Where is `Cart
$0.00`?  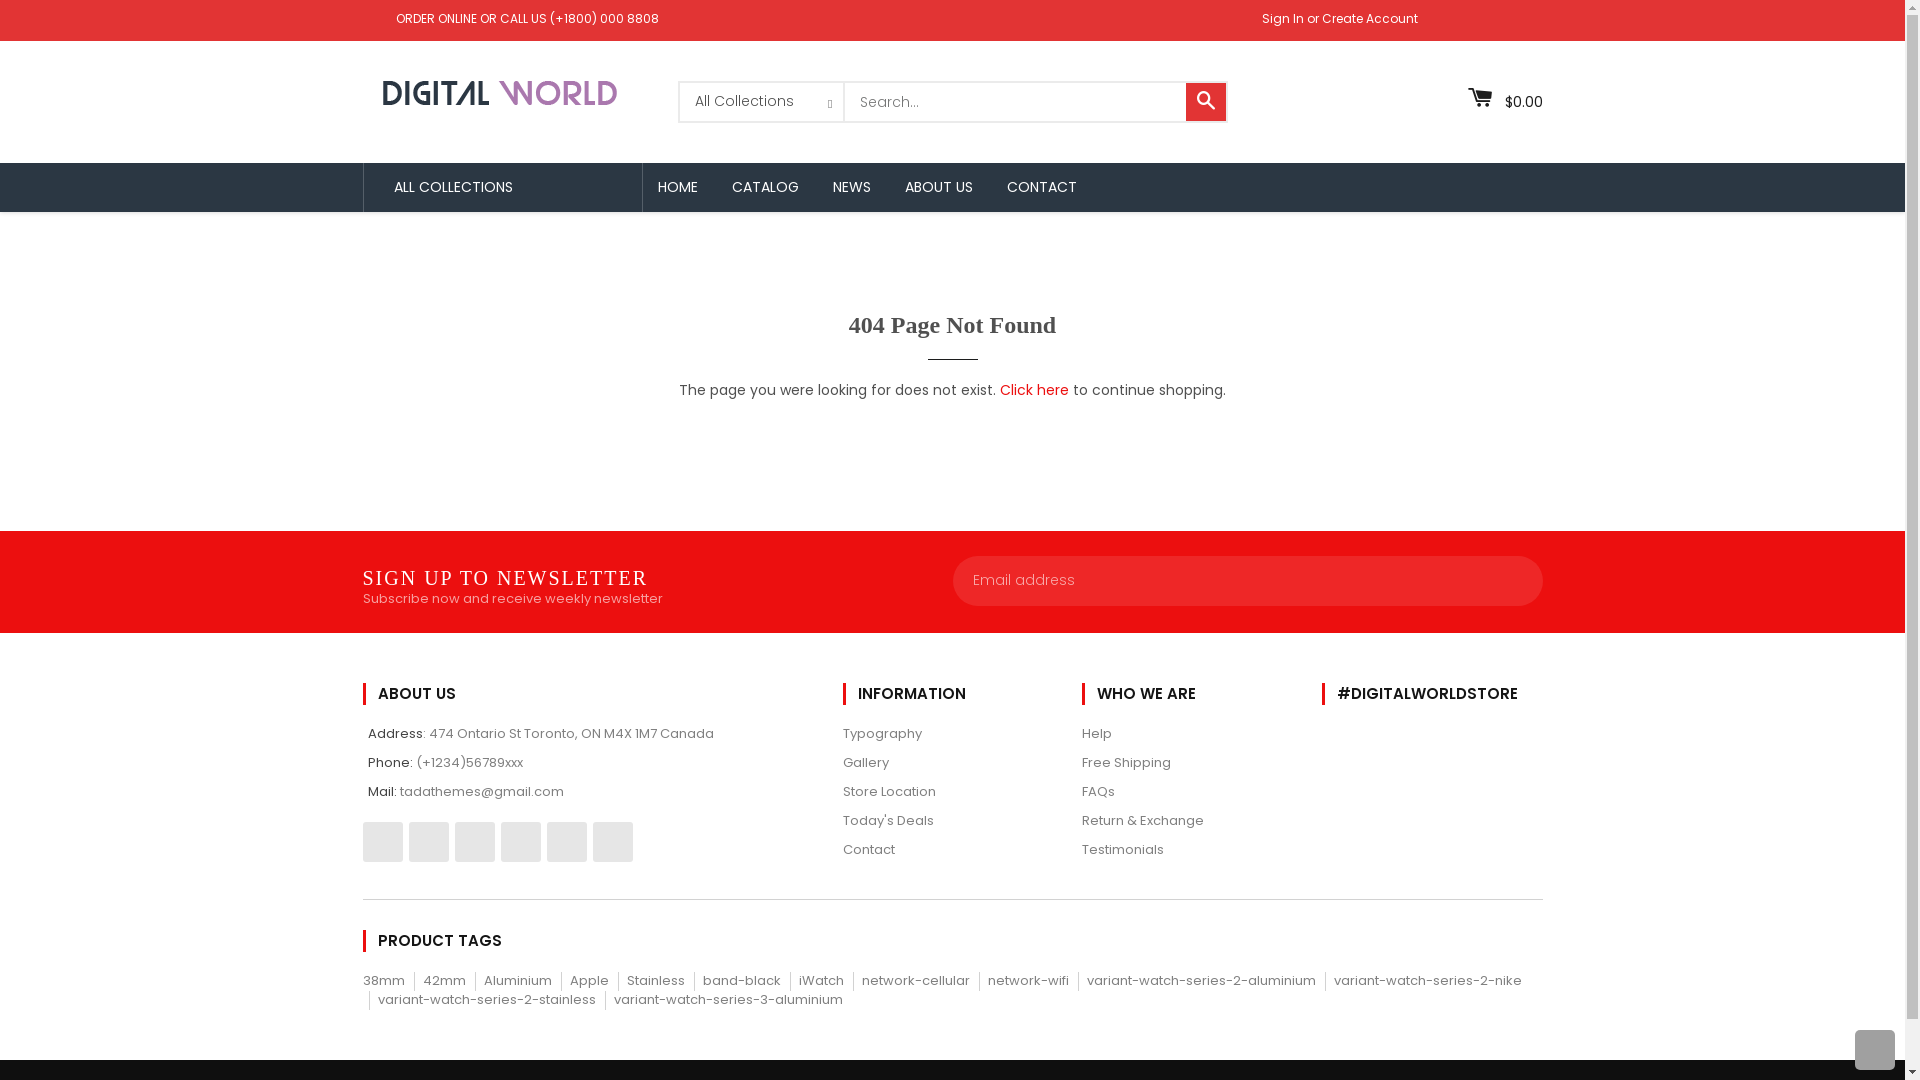 Cart
$0.00 is located at coordinates (1506, 99).